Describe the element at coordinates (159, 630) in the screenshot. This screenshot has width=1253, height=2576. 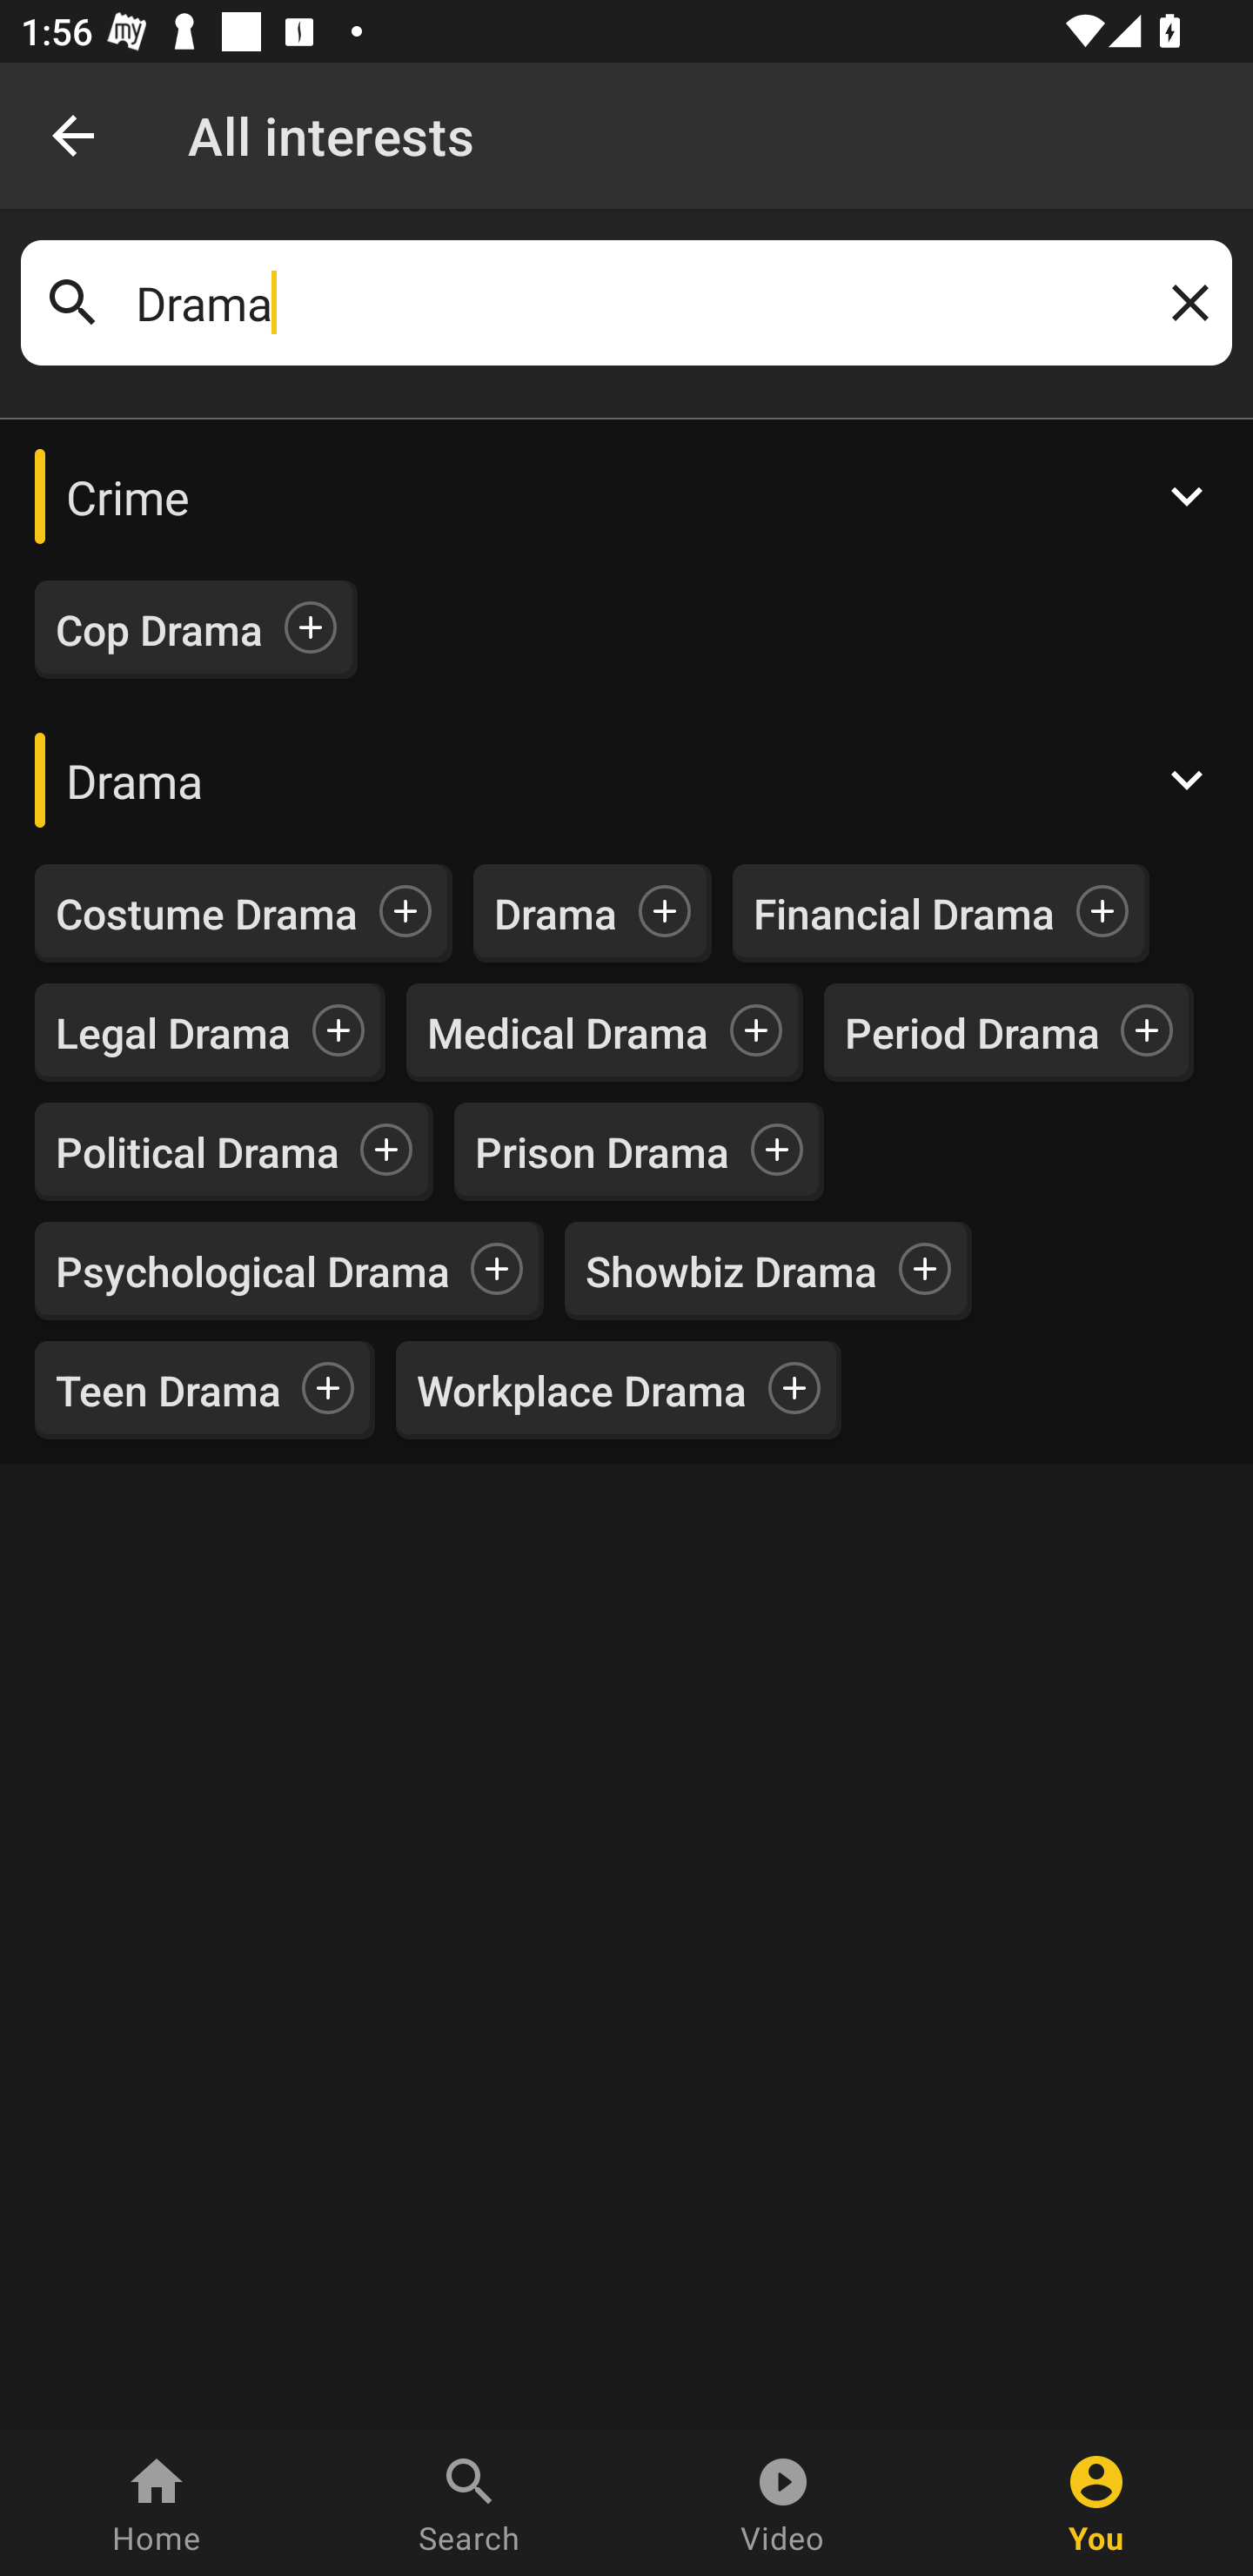
I see `Cop Drama` at that location.